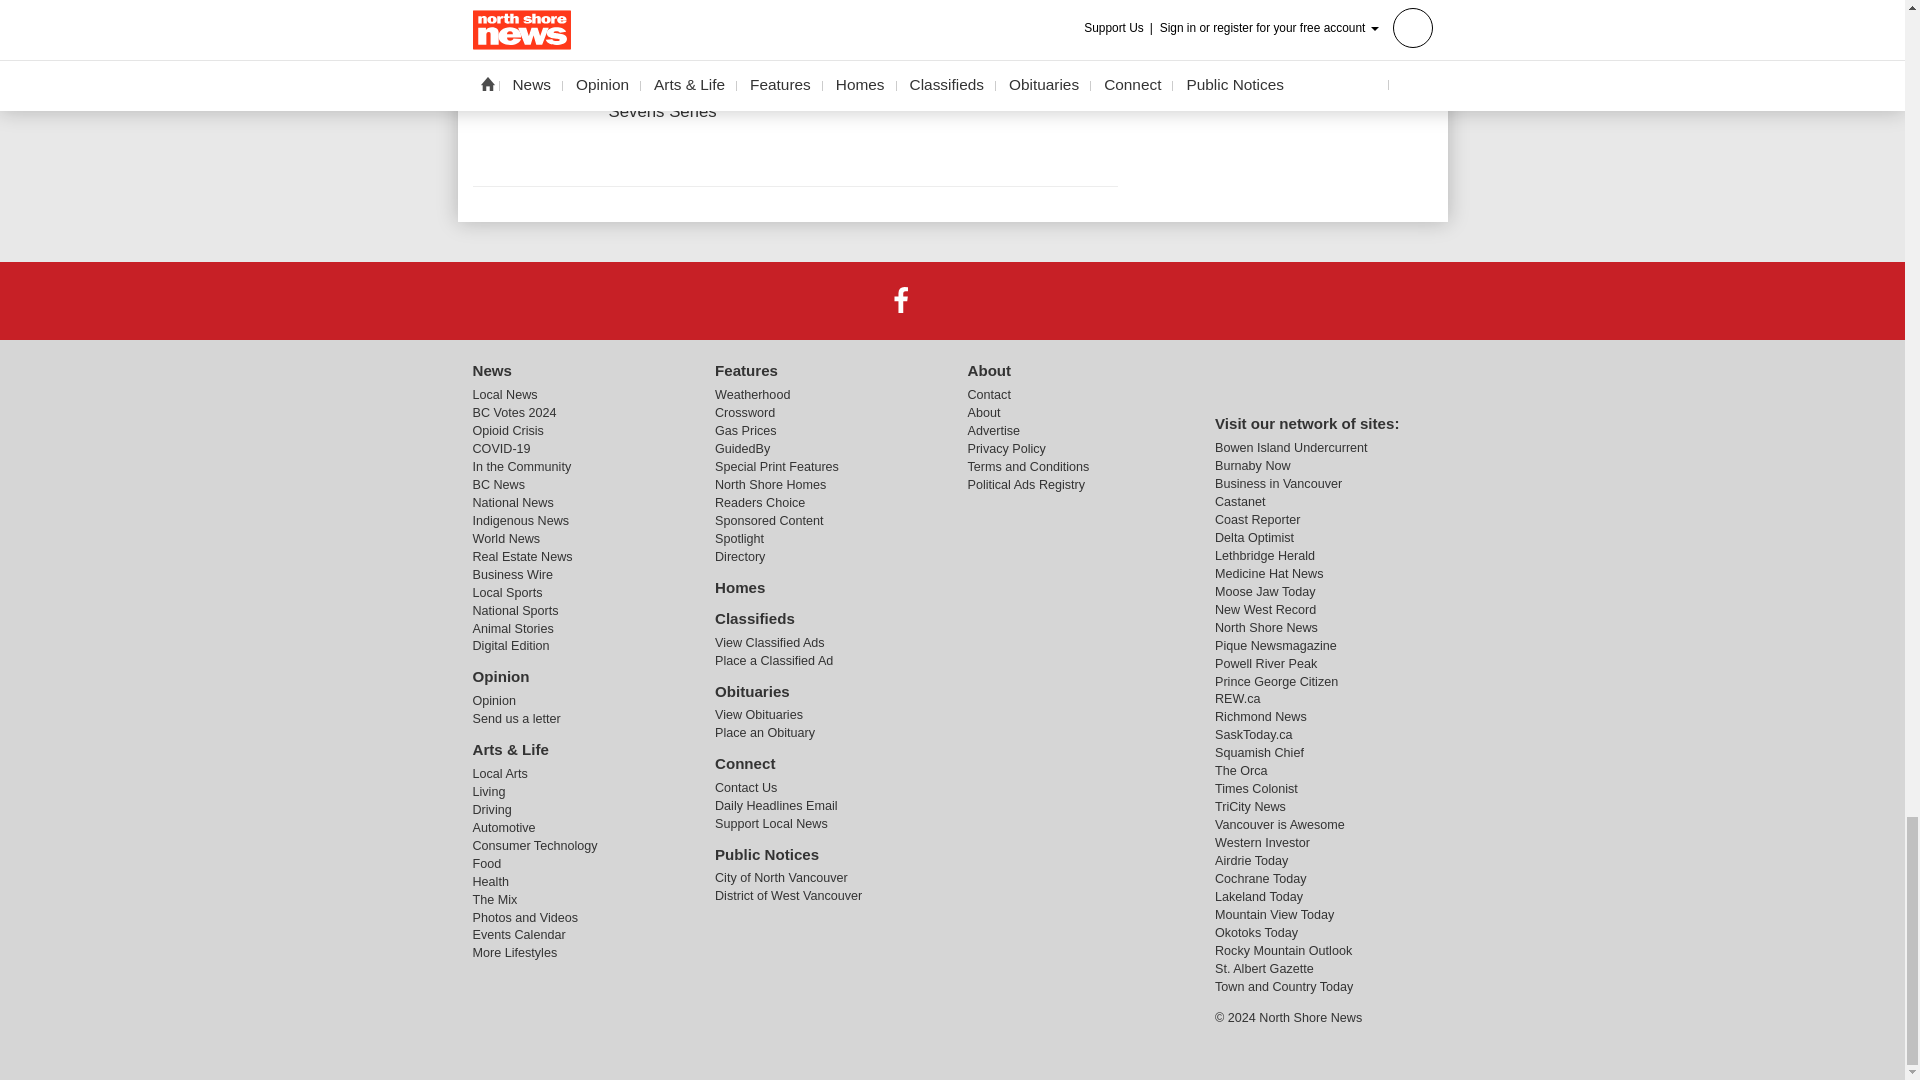  What do you see at coordinates (951, 299) in the screenshot?
I see `X` at bounding box center [951, 299].